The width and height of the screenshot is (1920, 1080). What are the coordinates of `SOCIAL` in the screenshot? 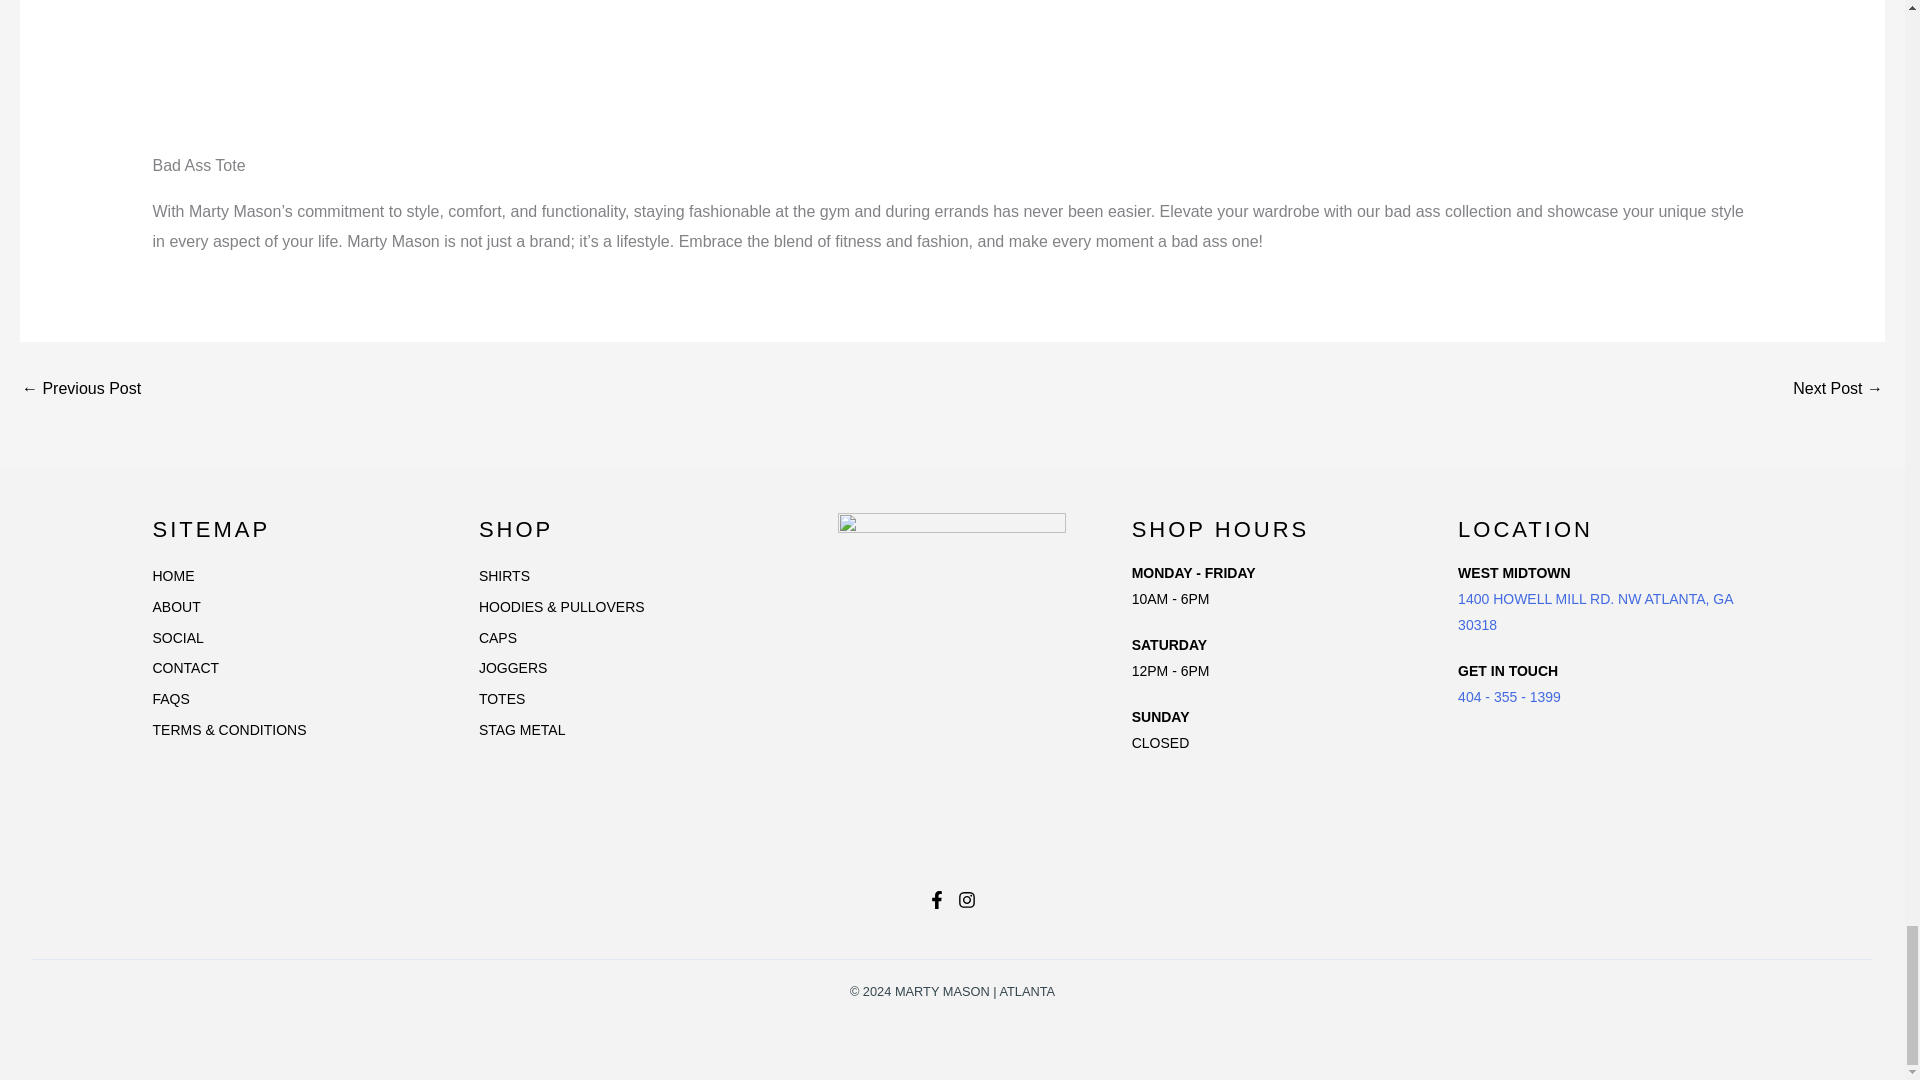 It's located at (177, 637).